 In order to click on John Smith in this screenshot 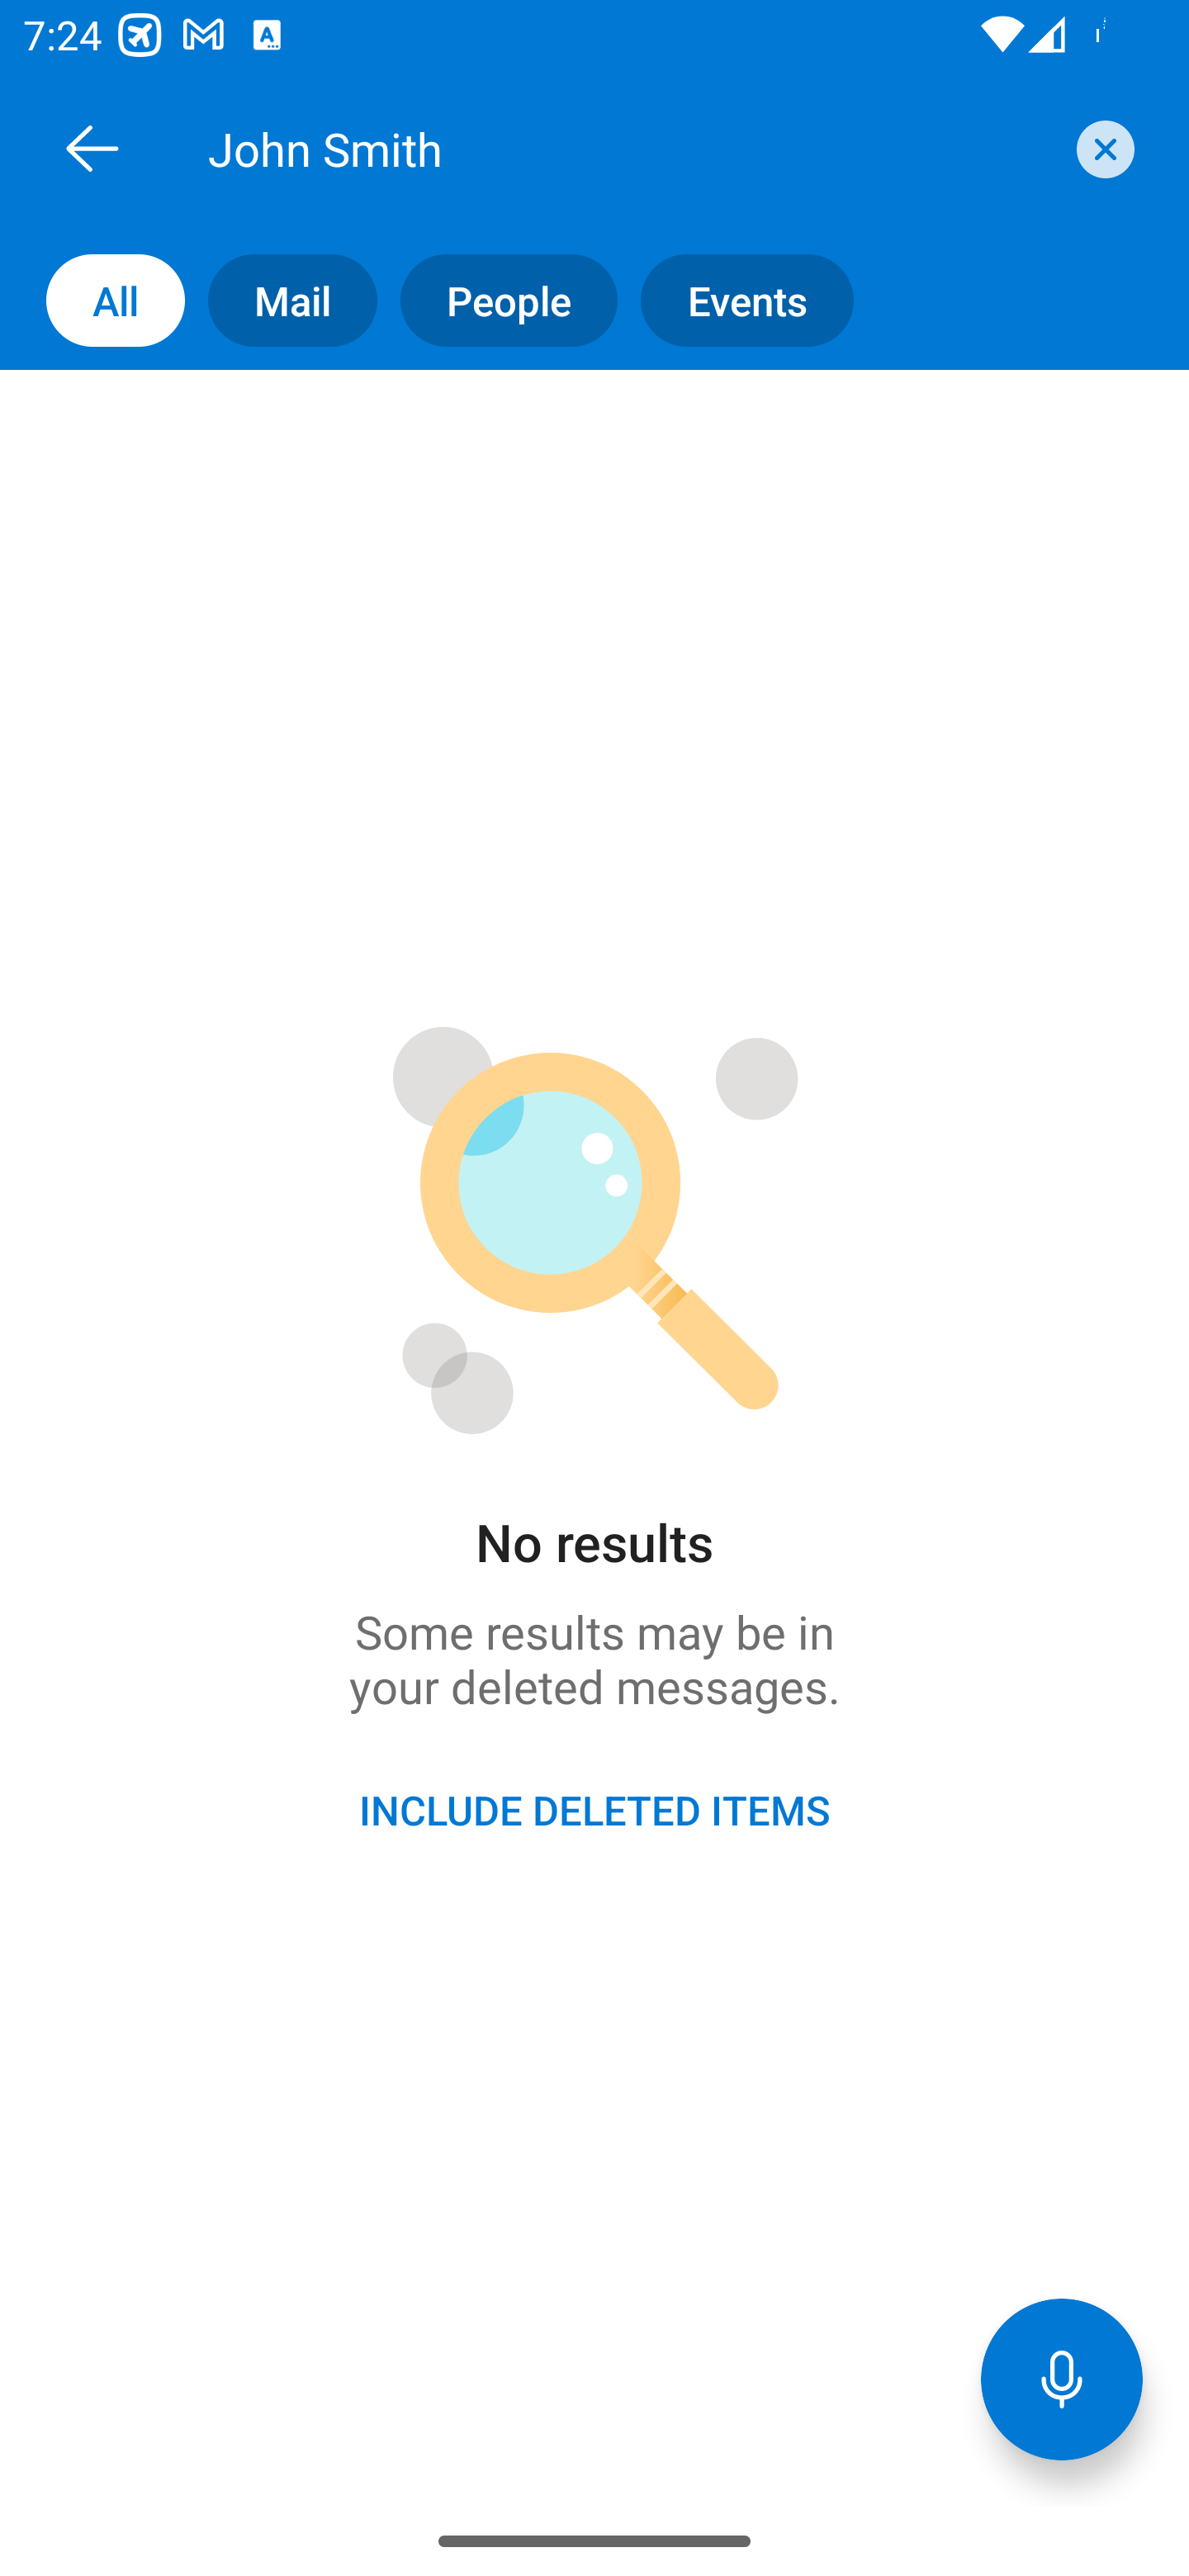, I will do `click(631, 148)`.